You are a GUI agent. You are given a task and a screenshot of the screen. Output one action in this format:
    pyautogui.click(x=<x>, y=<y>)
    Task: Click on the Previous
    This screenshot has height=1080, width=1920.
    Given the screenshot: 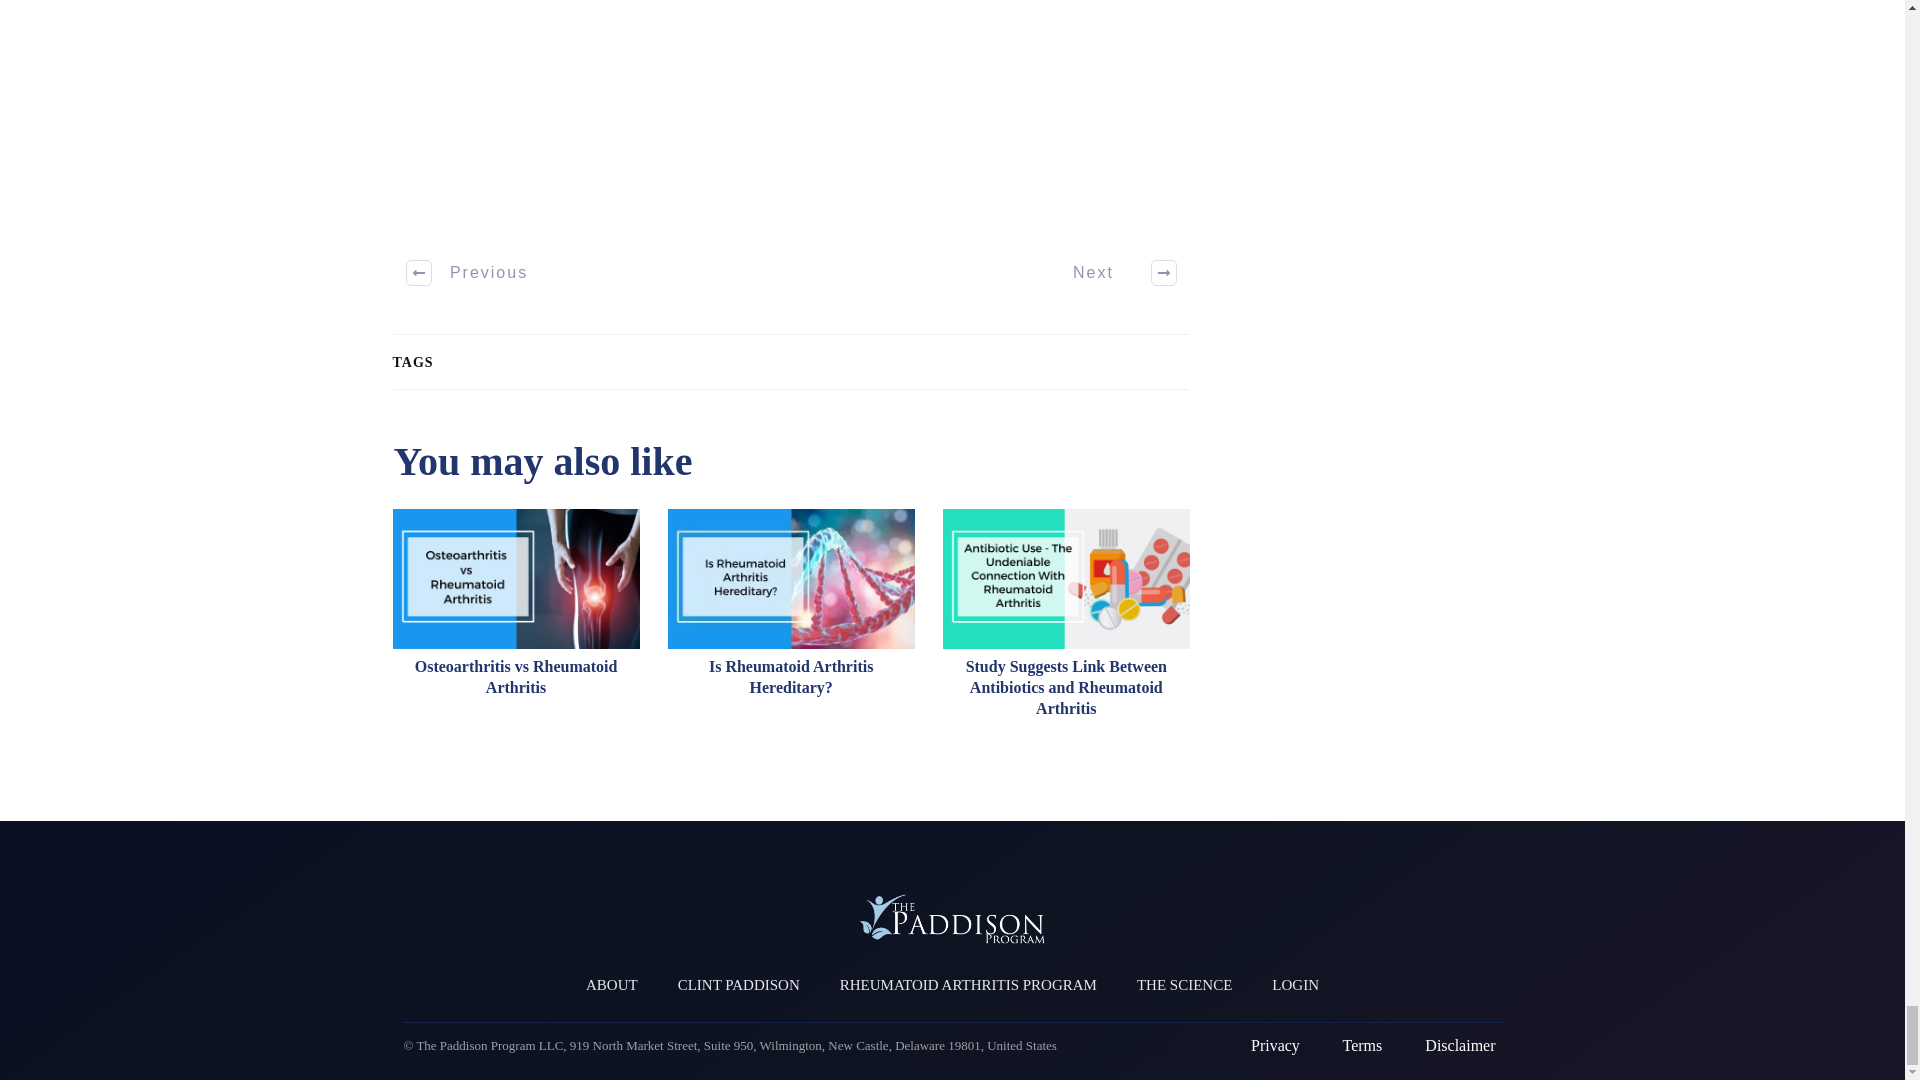 What is the action you would take?
    pyautogui.click(x=468, y=273)
    